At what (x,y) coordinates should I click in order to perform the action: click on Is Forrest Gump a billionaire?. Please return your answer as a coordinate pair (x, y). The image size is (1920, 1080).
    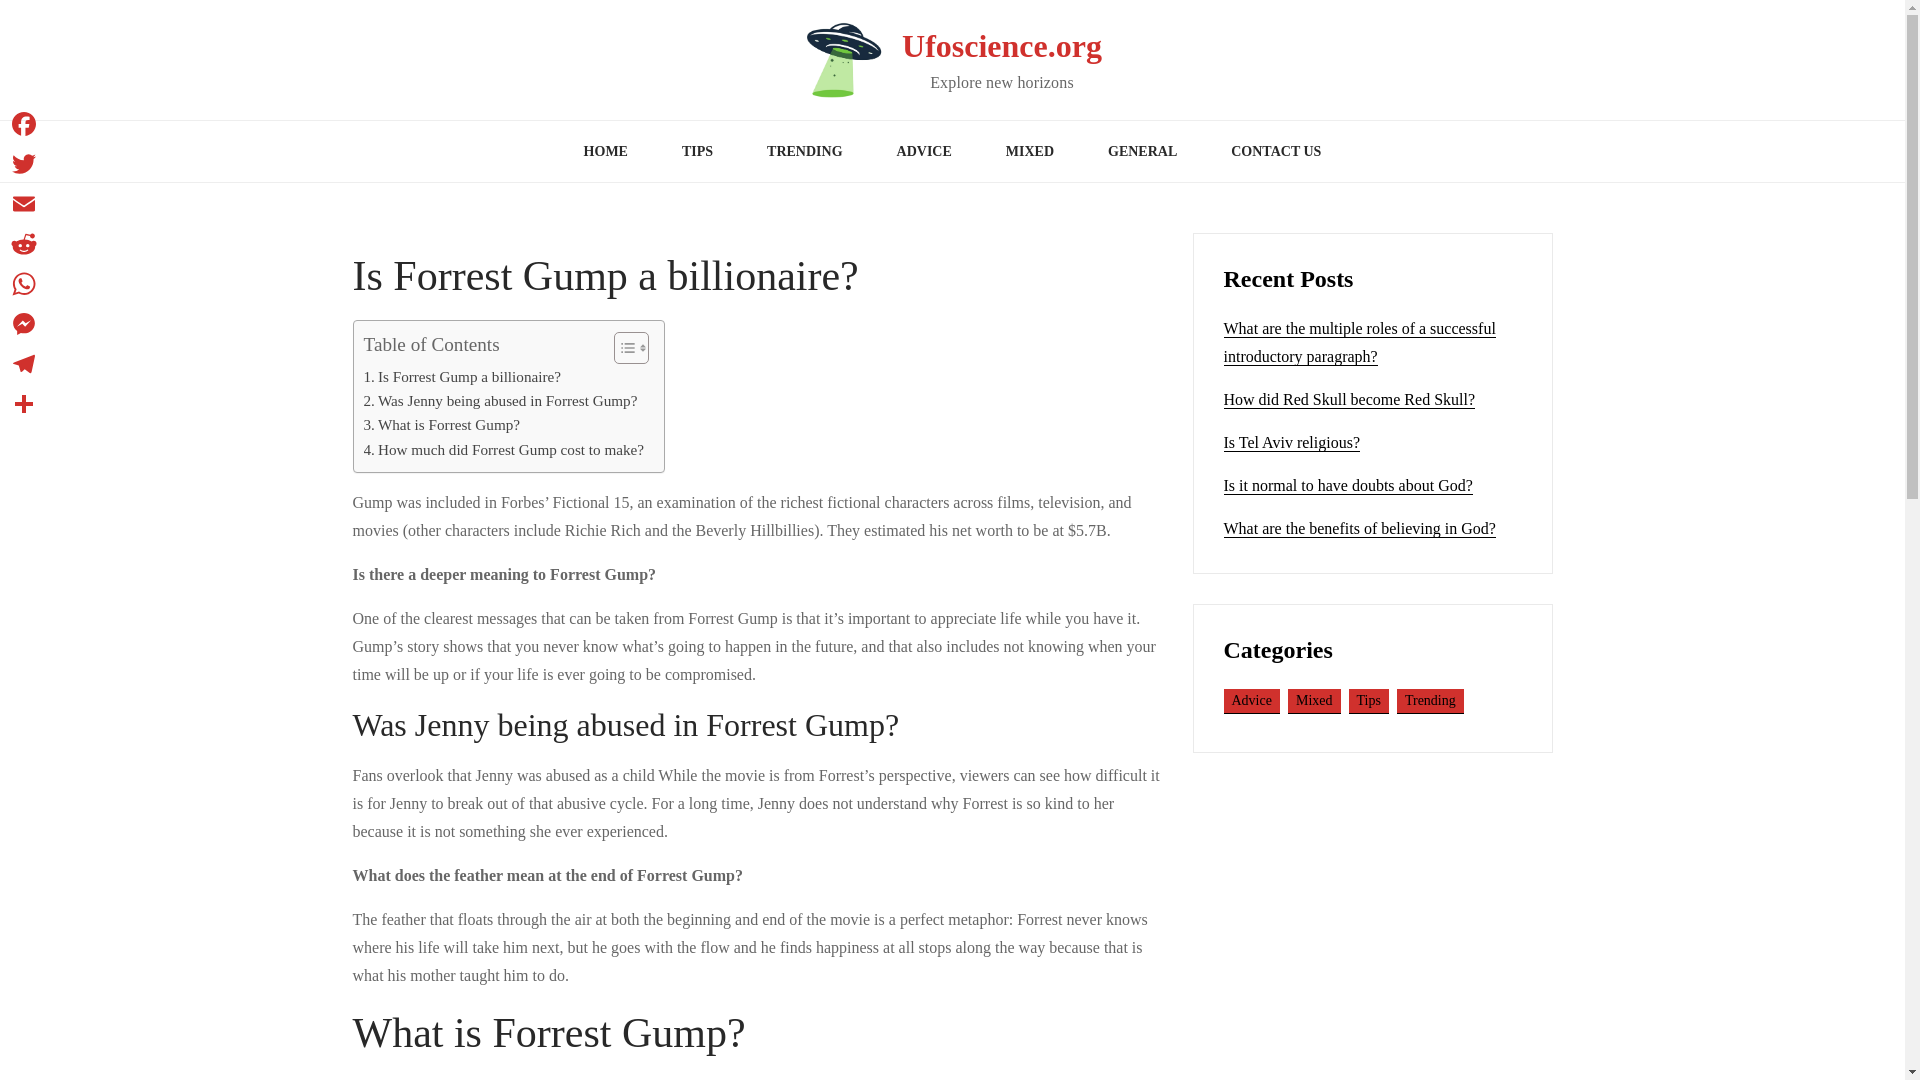
    Looking at the image, I should click on (462, 376).